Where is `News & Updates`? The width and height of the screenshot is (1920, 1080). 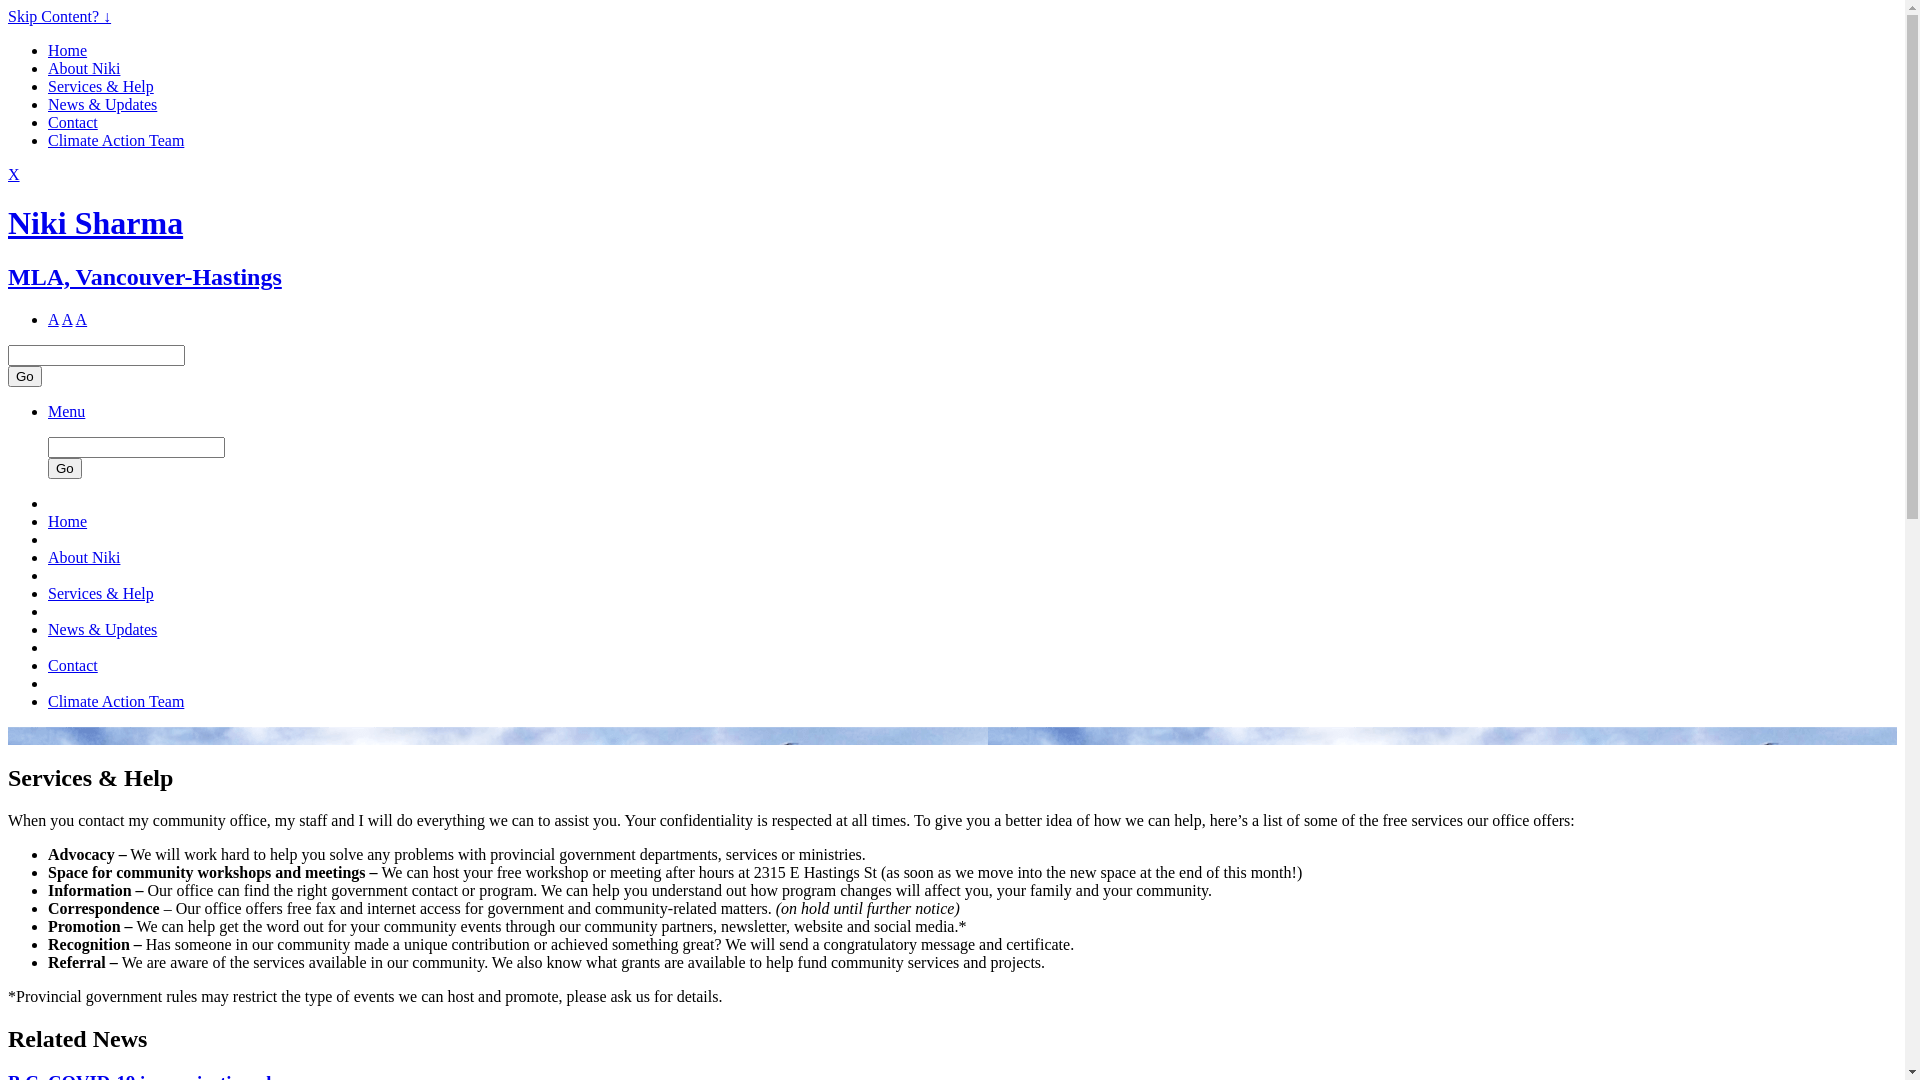
News & Updates is located at coordinates (102, 630).